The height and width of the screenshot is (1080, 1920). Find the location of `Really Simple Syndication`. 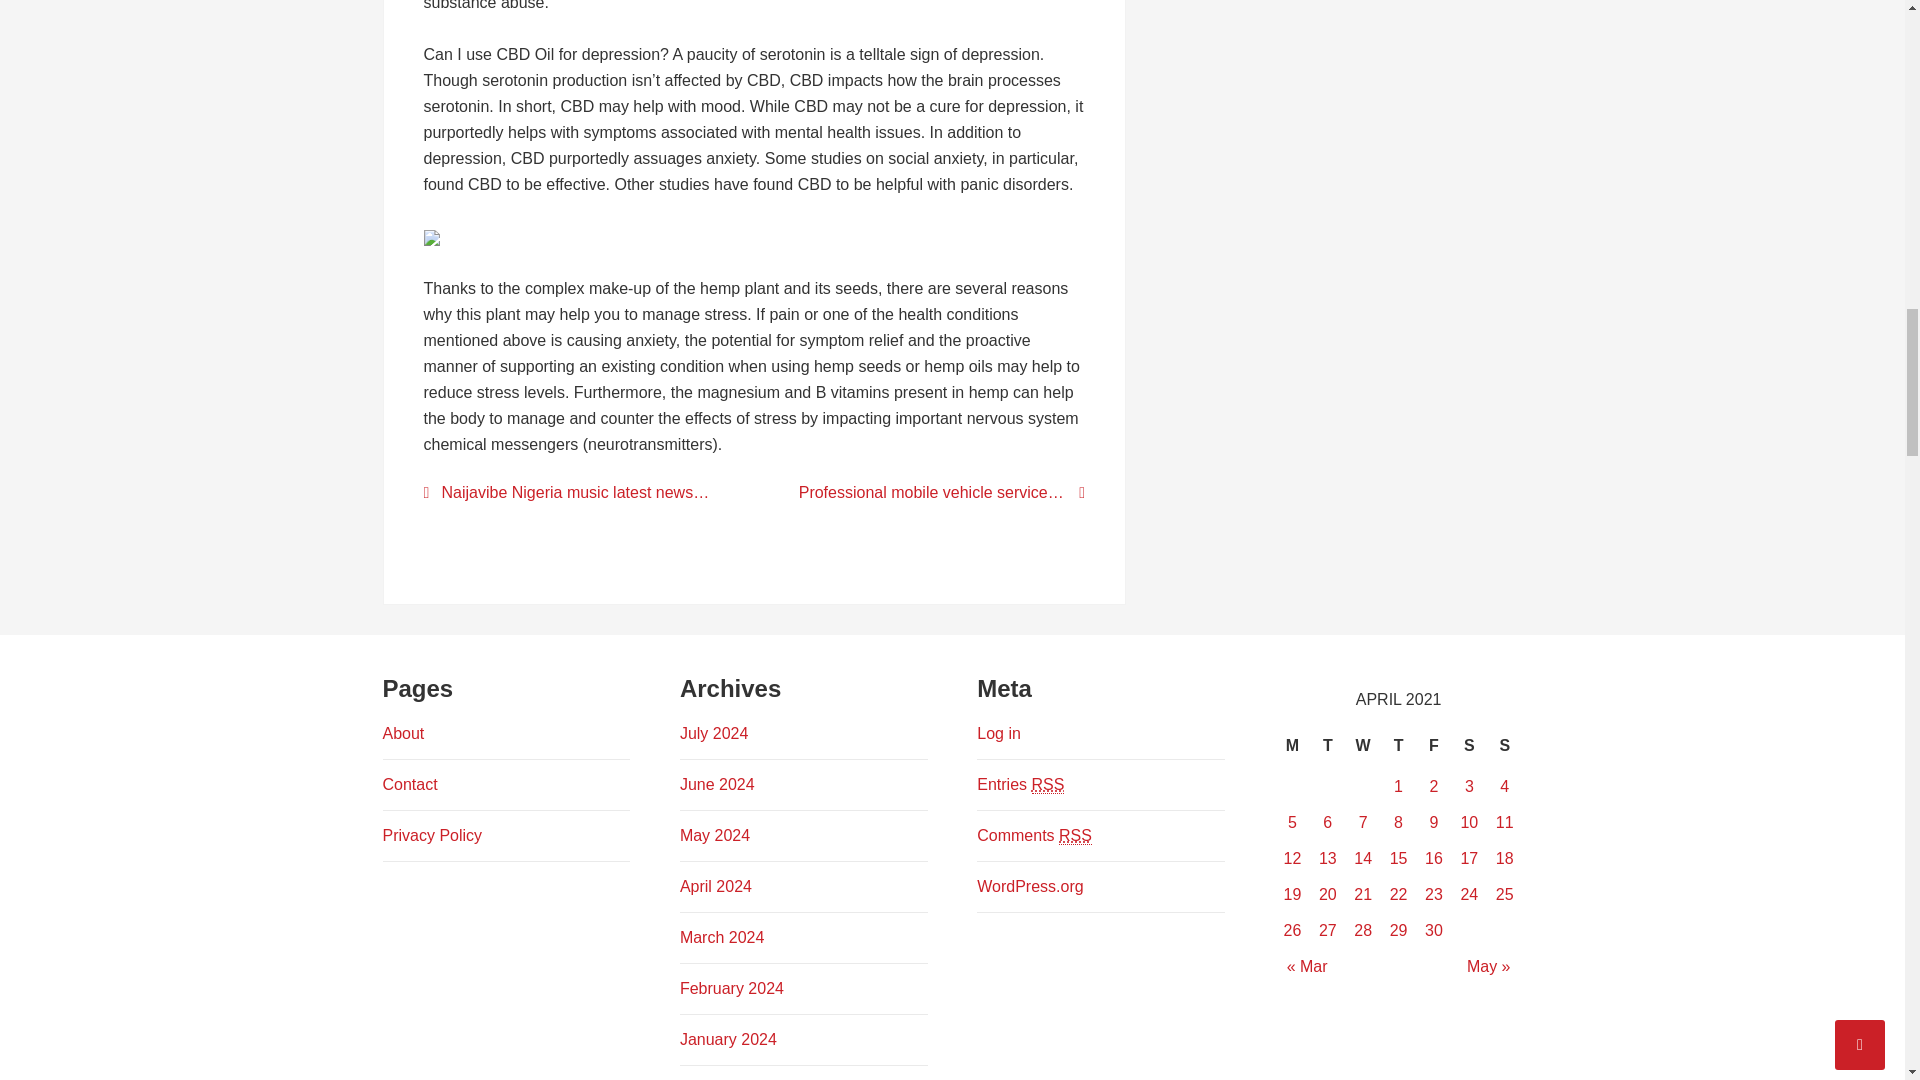

Really Simple Syndication is located at coordinates (1076, 836).